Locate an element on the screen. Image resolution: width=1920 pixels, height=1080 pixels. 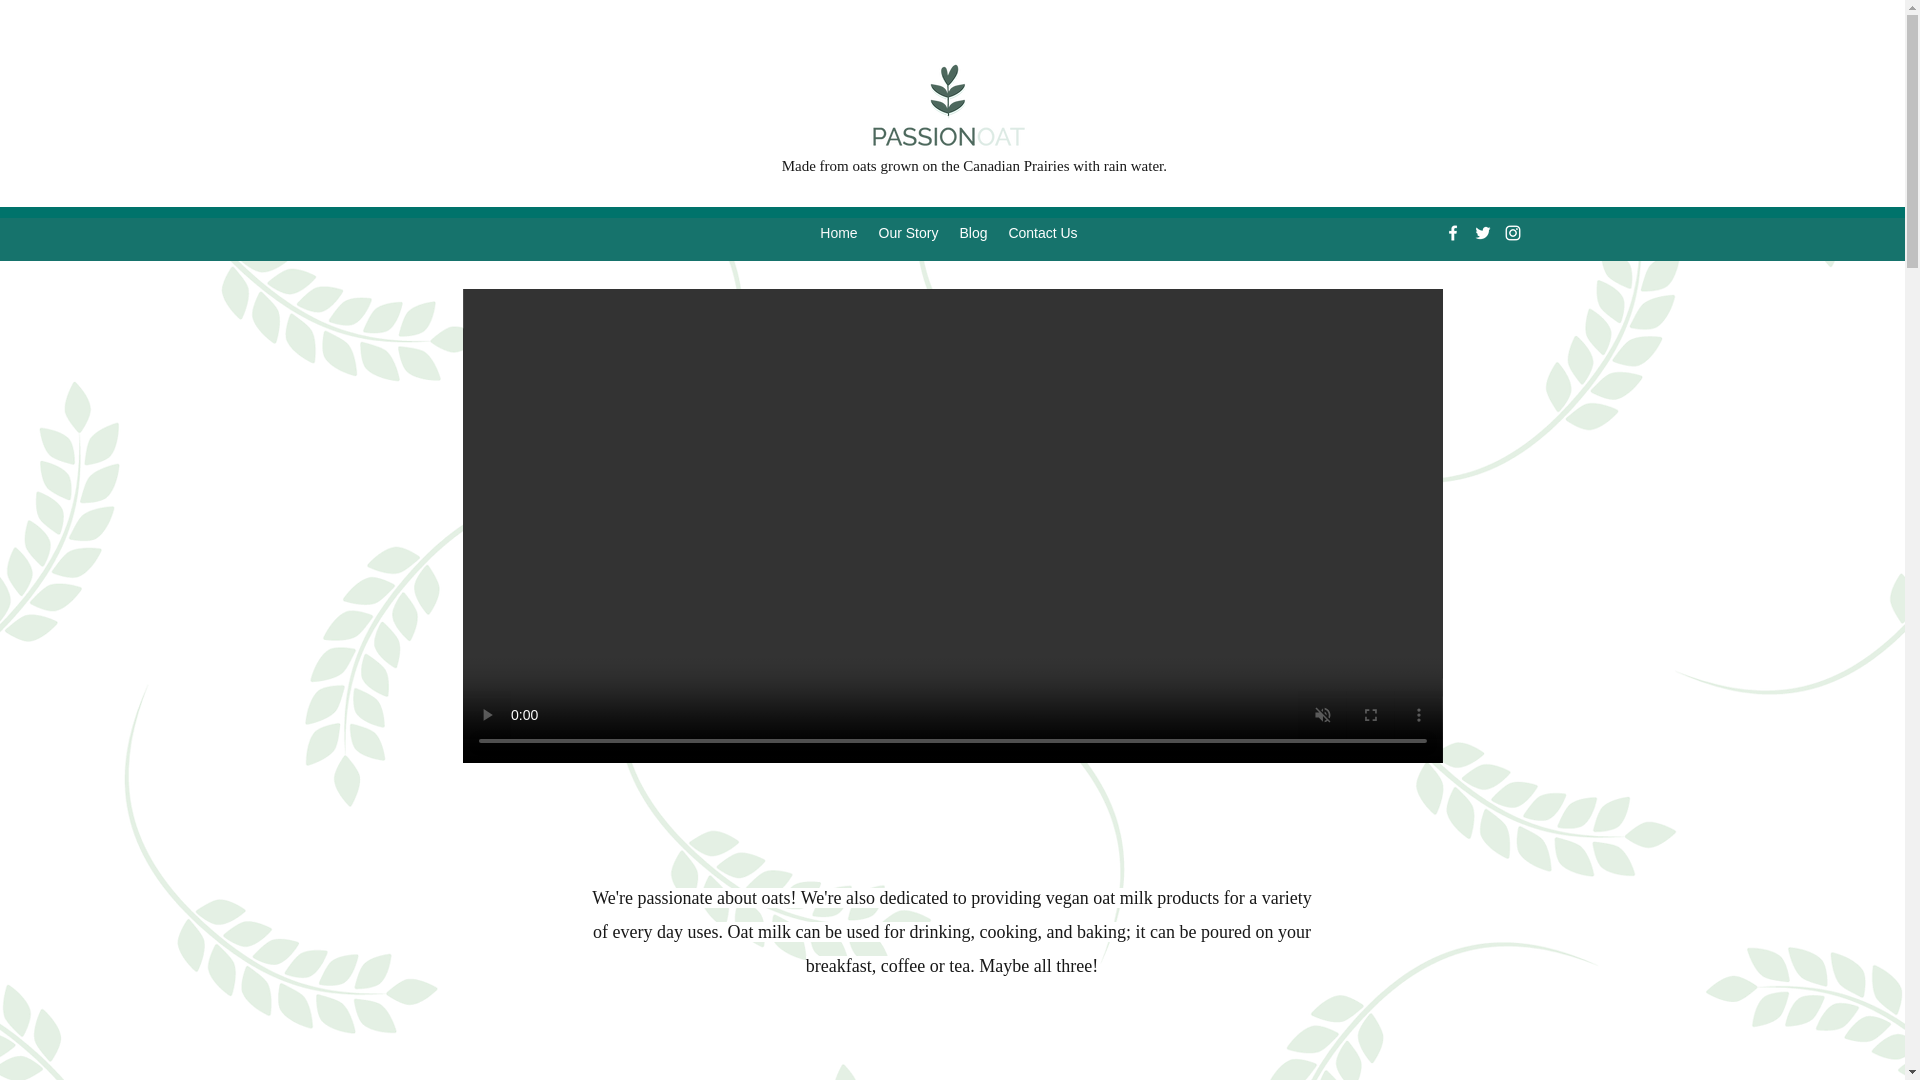
Our Story is located at coordinates (908, 233).